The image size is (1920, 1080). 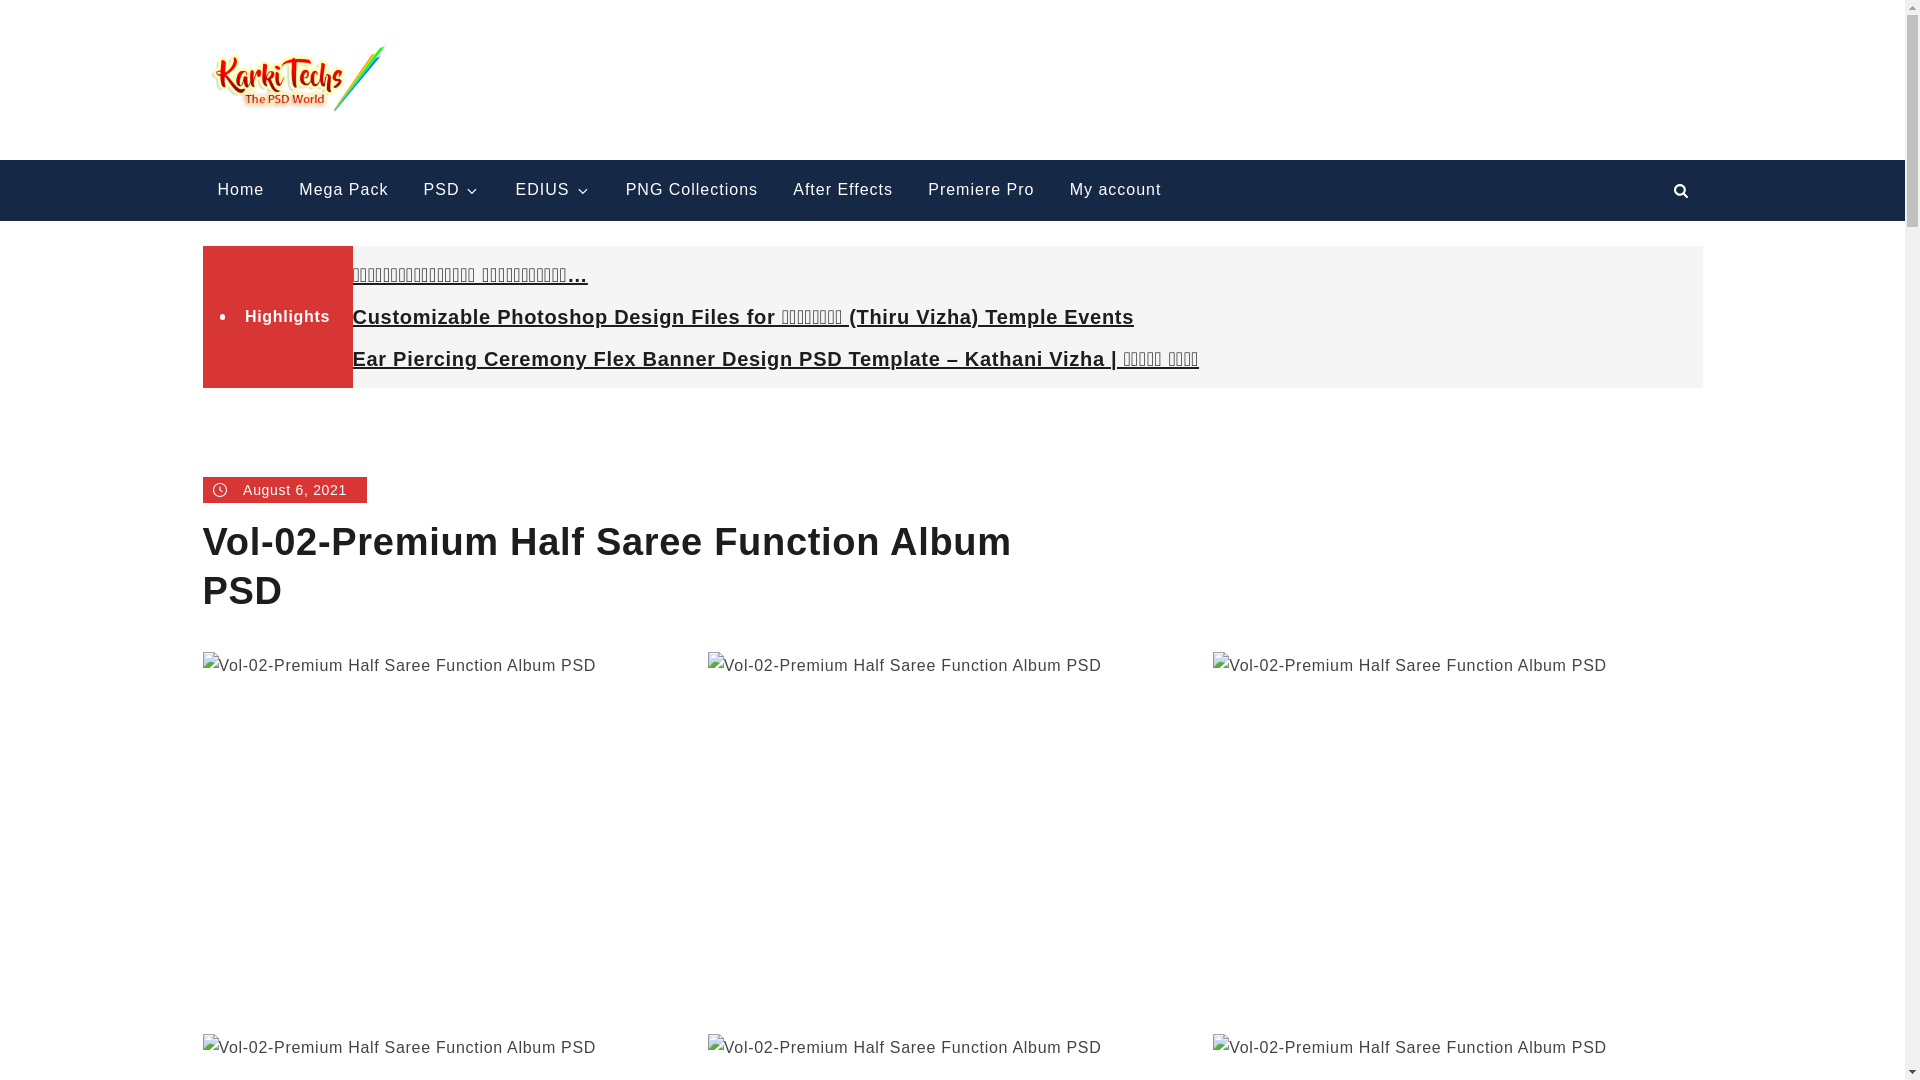 What do you see at coordinates (952, 836) in the screenshot?
I see `Vol-02-Premium Half Saree Function Album PSD` at bounding box center [952, 836].